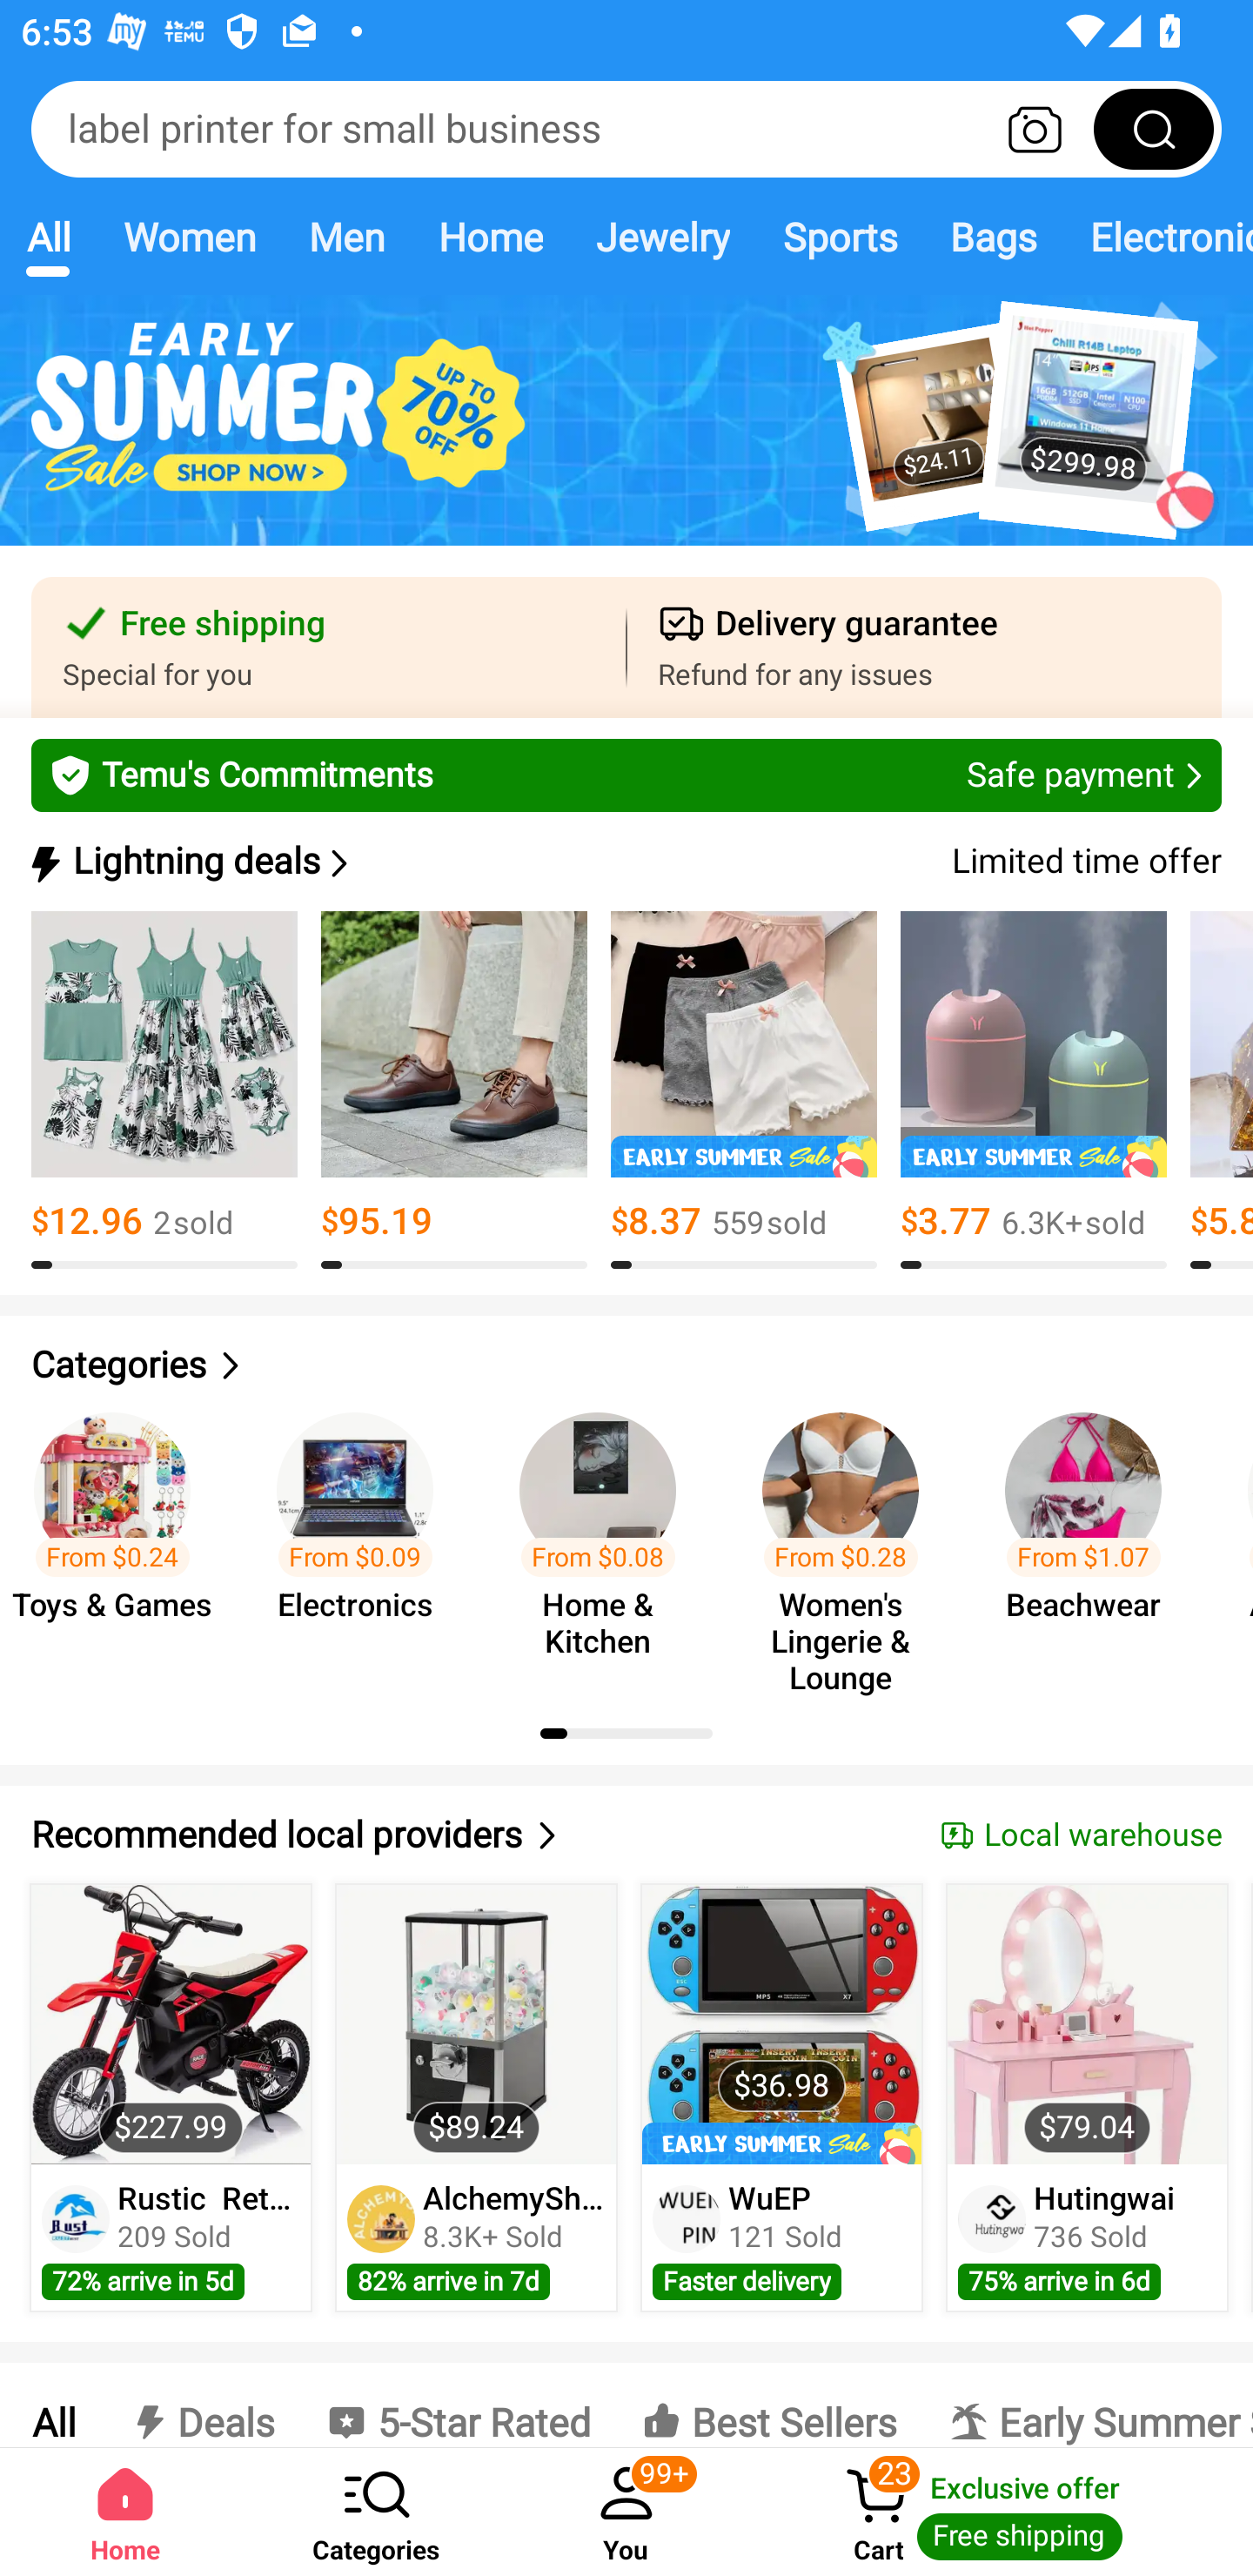 This screenshot has height=2576, width=1253. I want to click on Jewelry, so click(661, 237).